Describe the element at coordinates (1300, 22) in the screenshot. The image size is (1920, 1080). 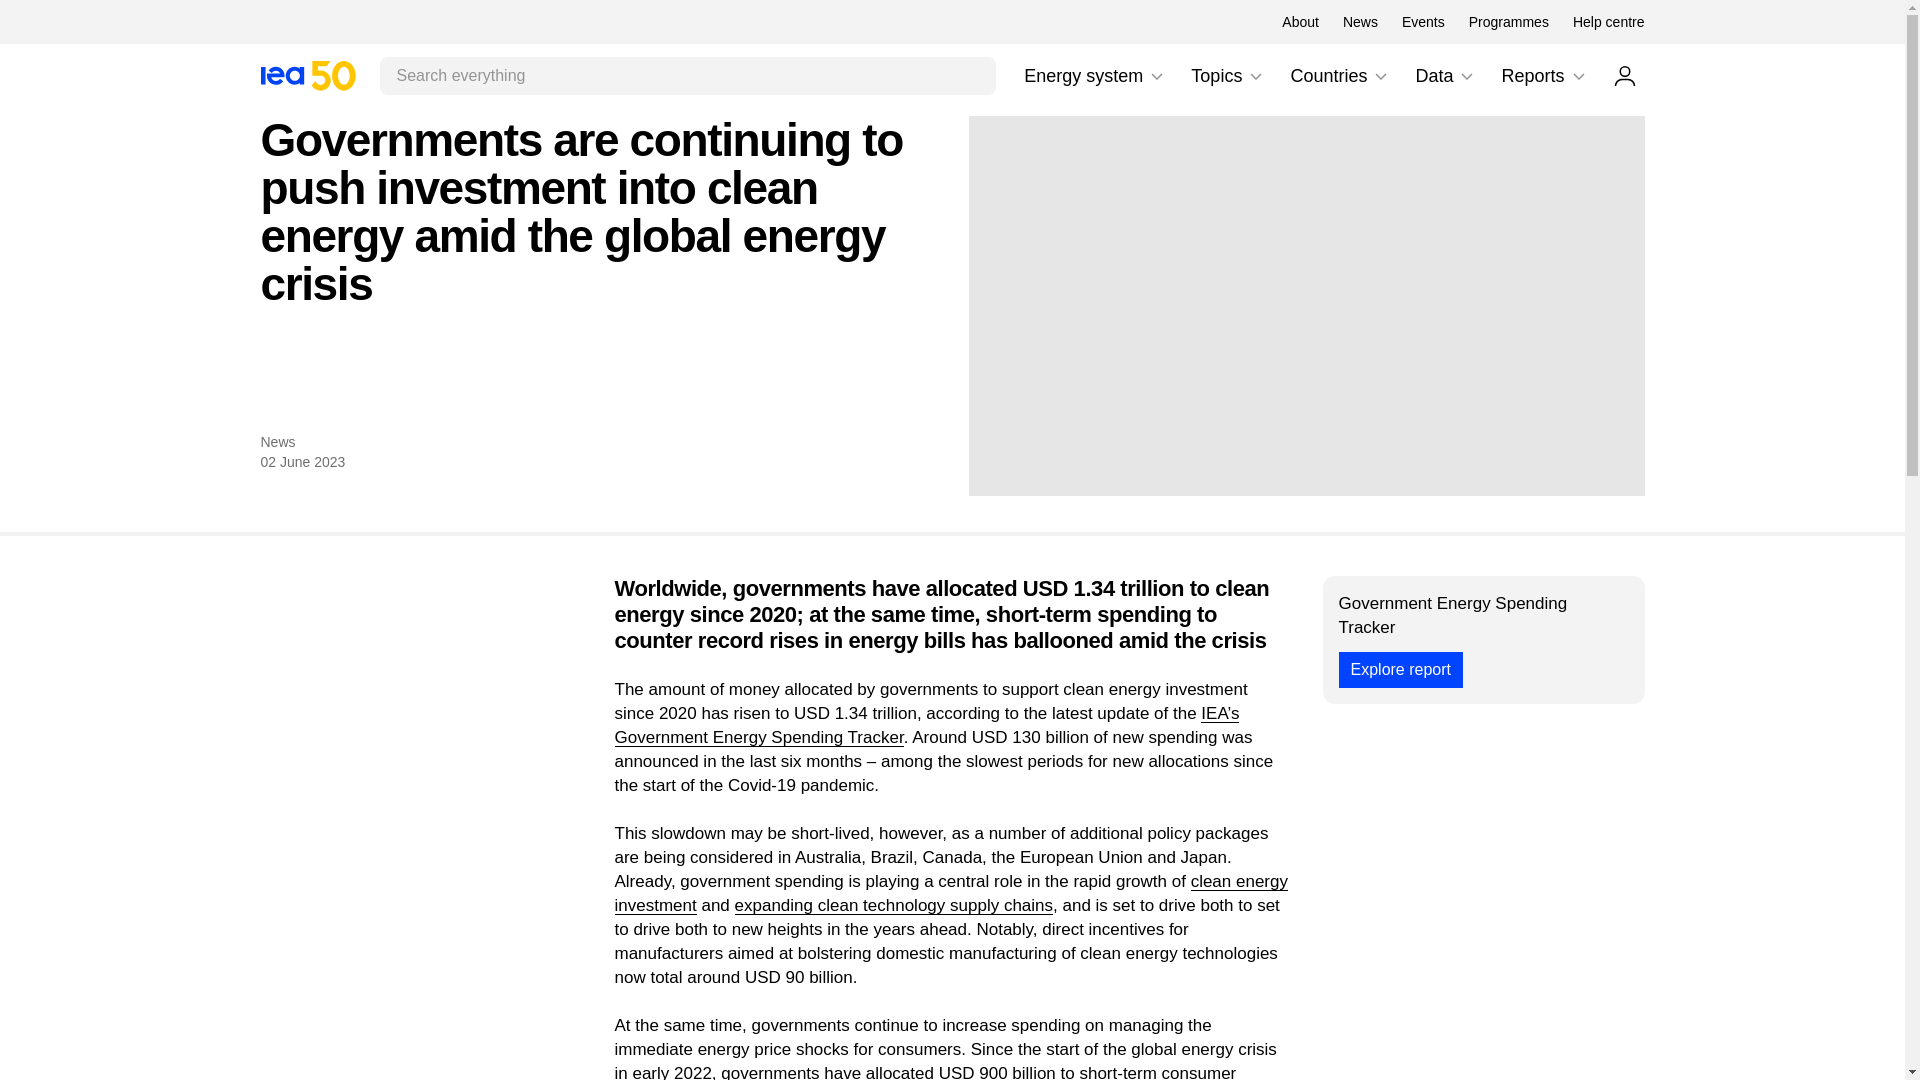
I see `IEA` at that location.